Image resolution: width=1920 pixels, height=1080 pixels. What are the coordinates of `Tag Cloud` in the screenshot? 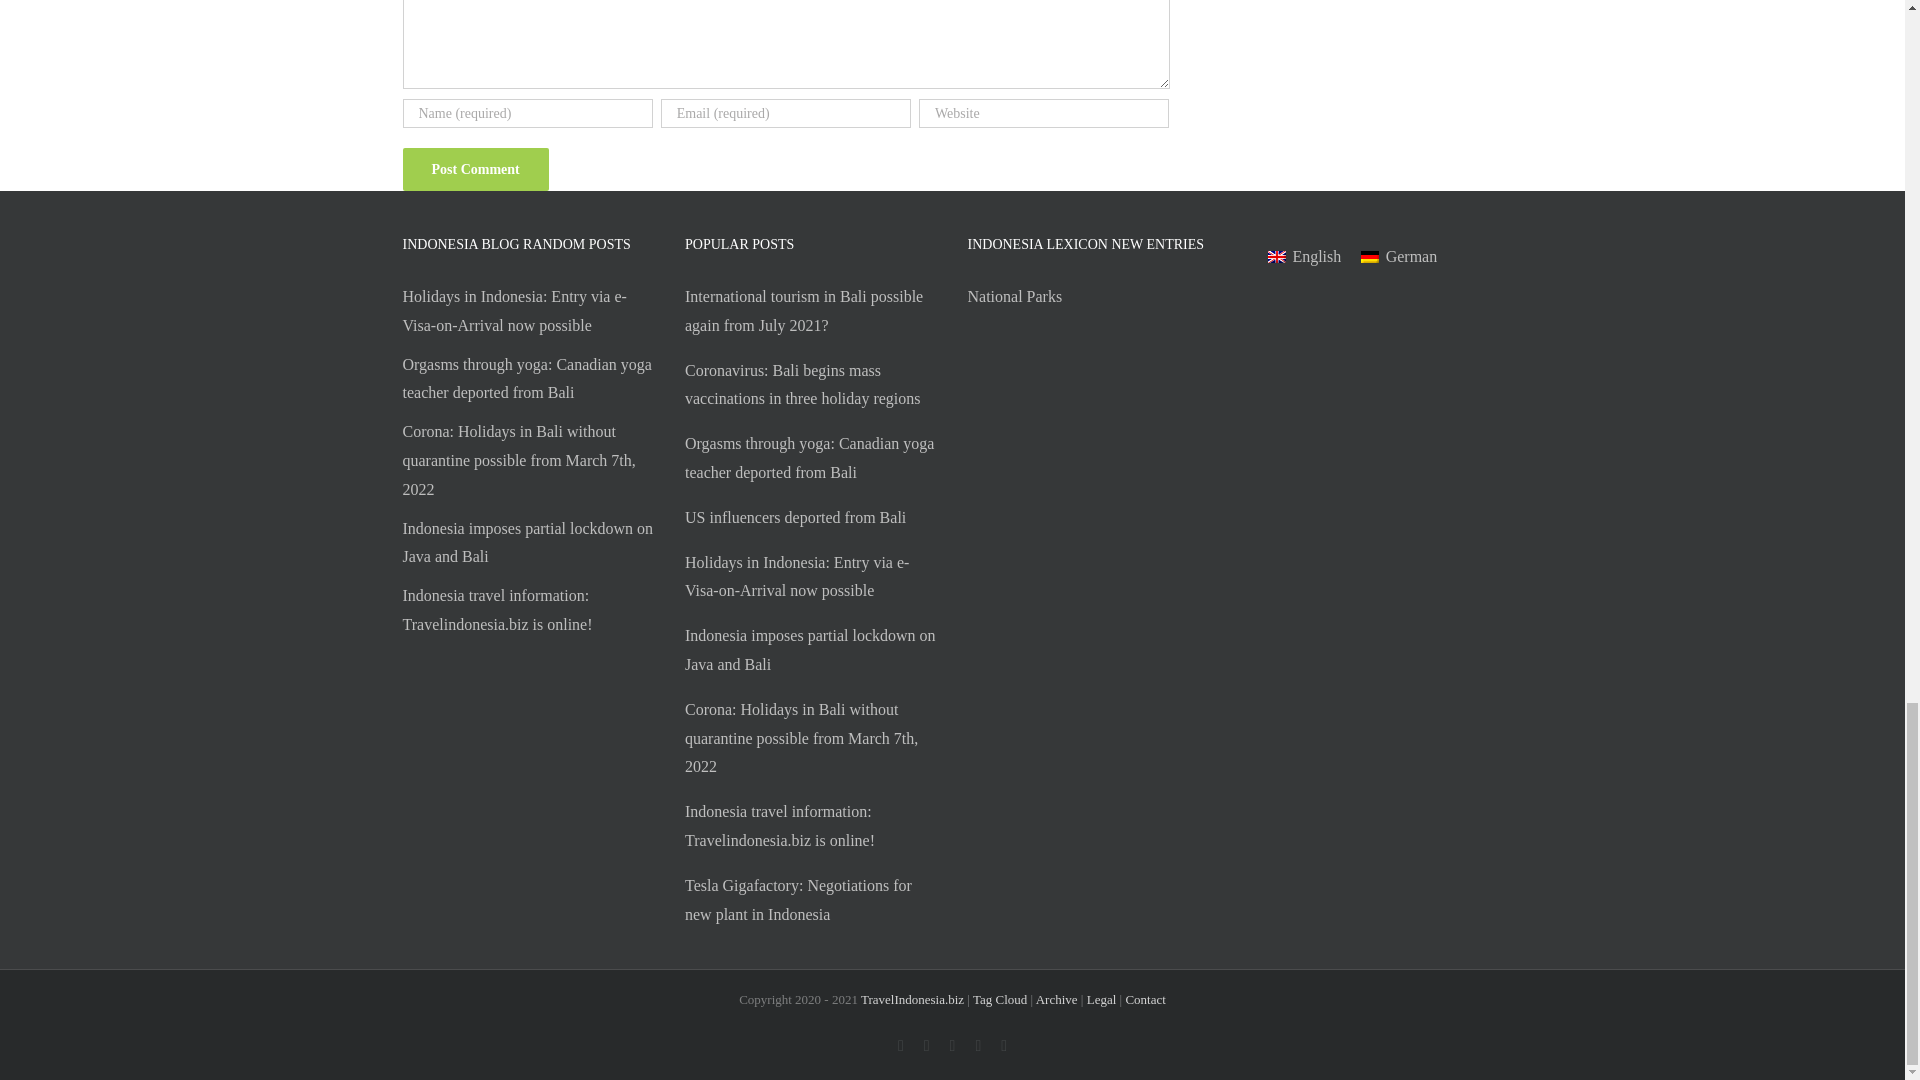 It's located at (1000, 999).